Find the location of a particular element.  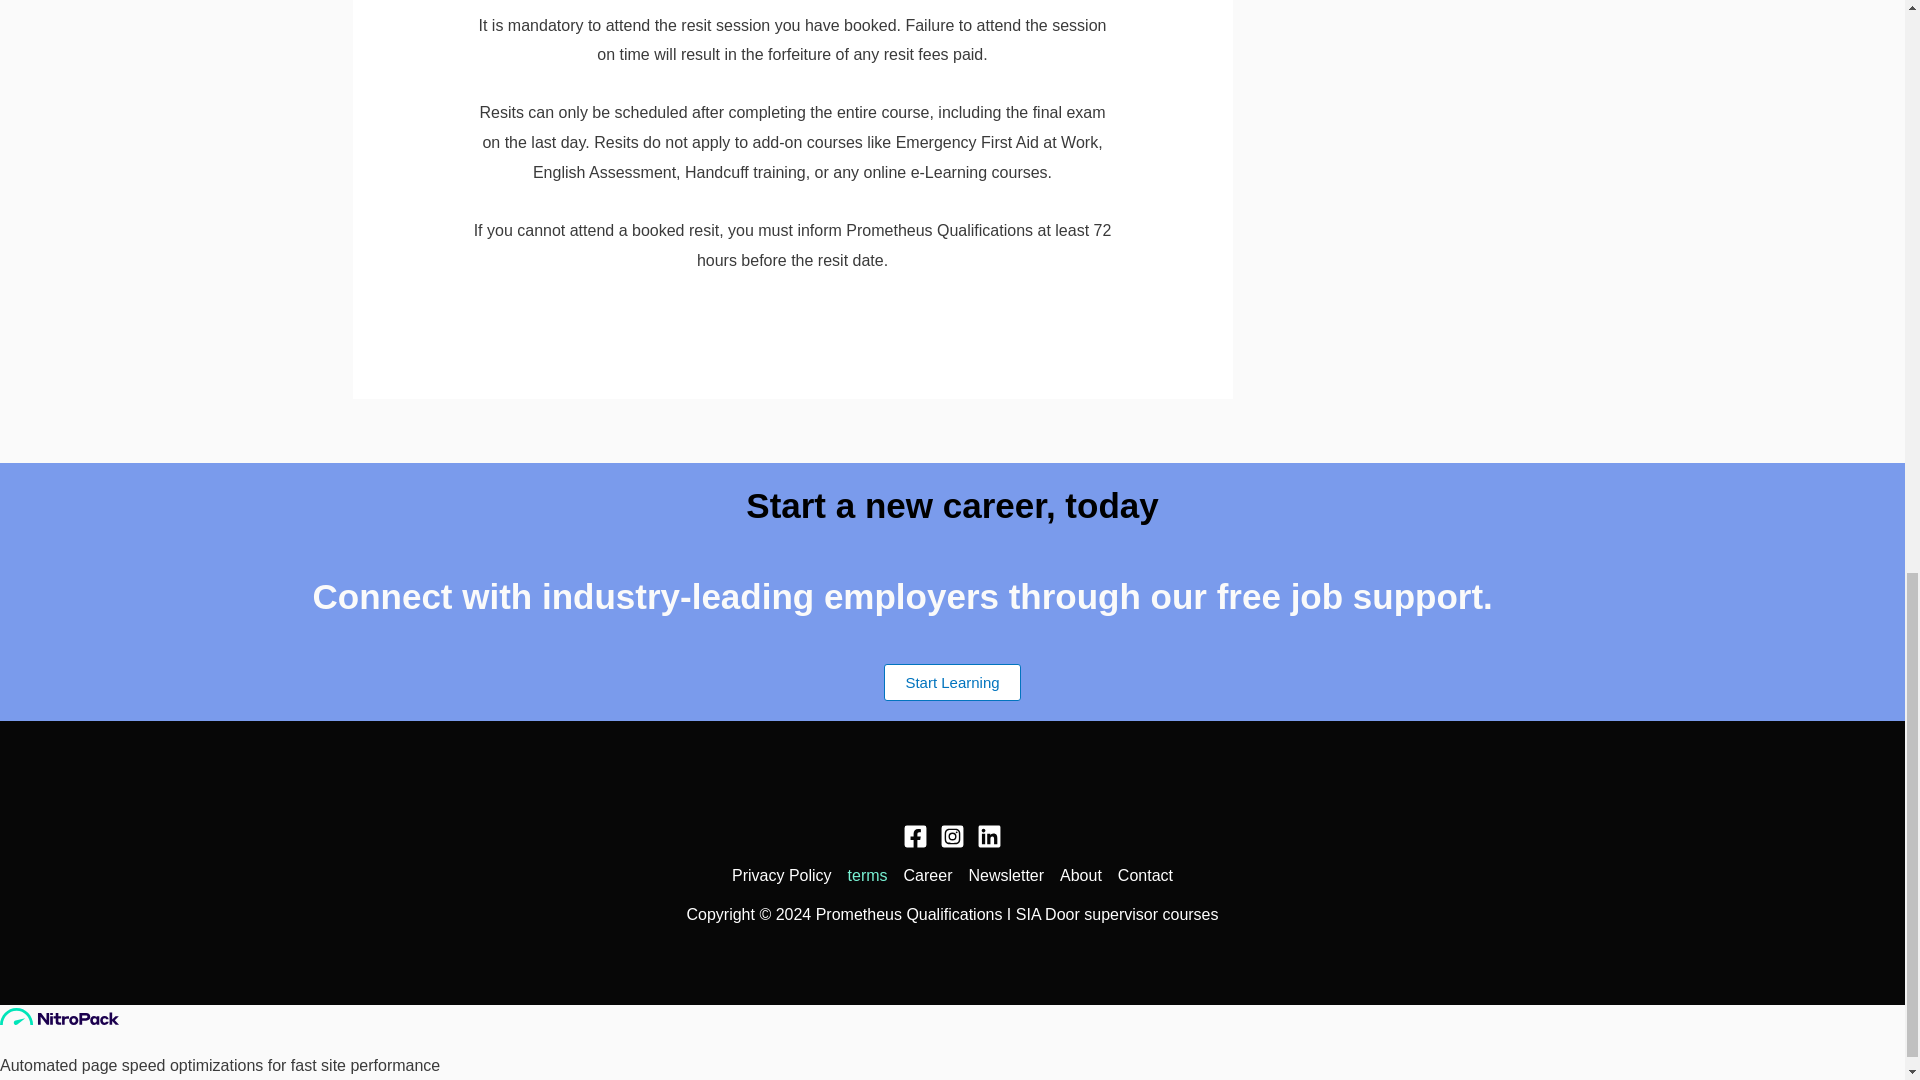

terms is located at coordinates (868, 876).